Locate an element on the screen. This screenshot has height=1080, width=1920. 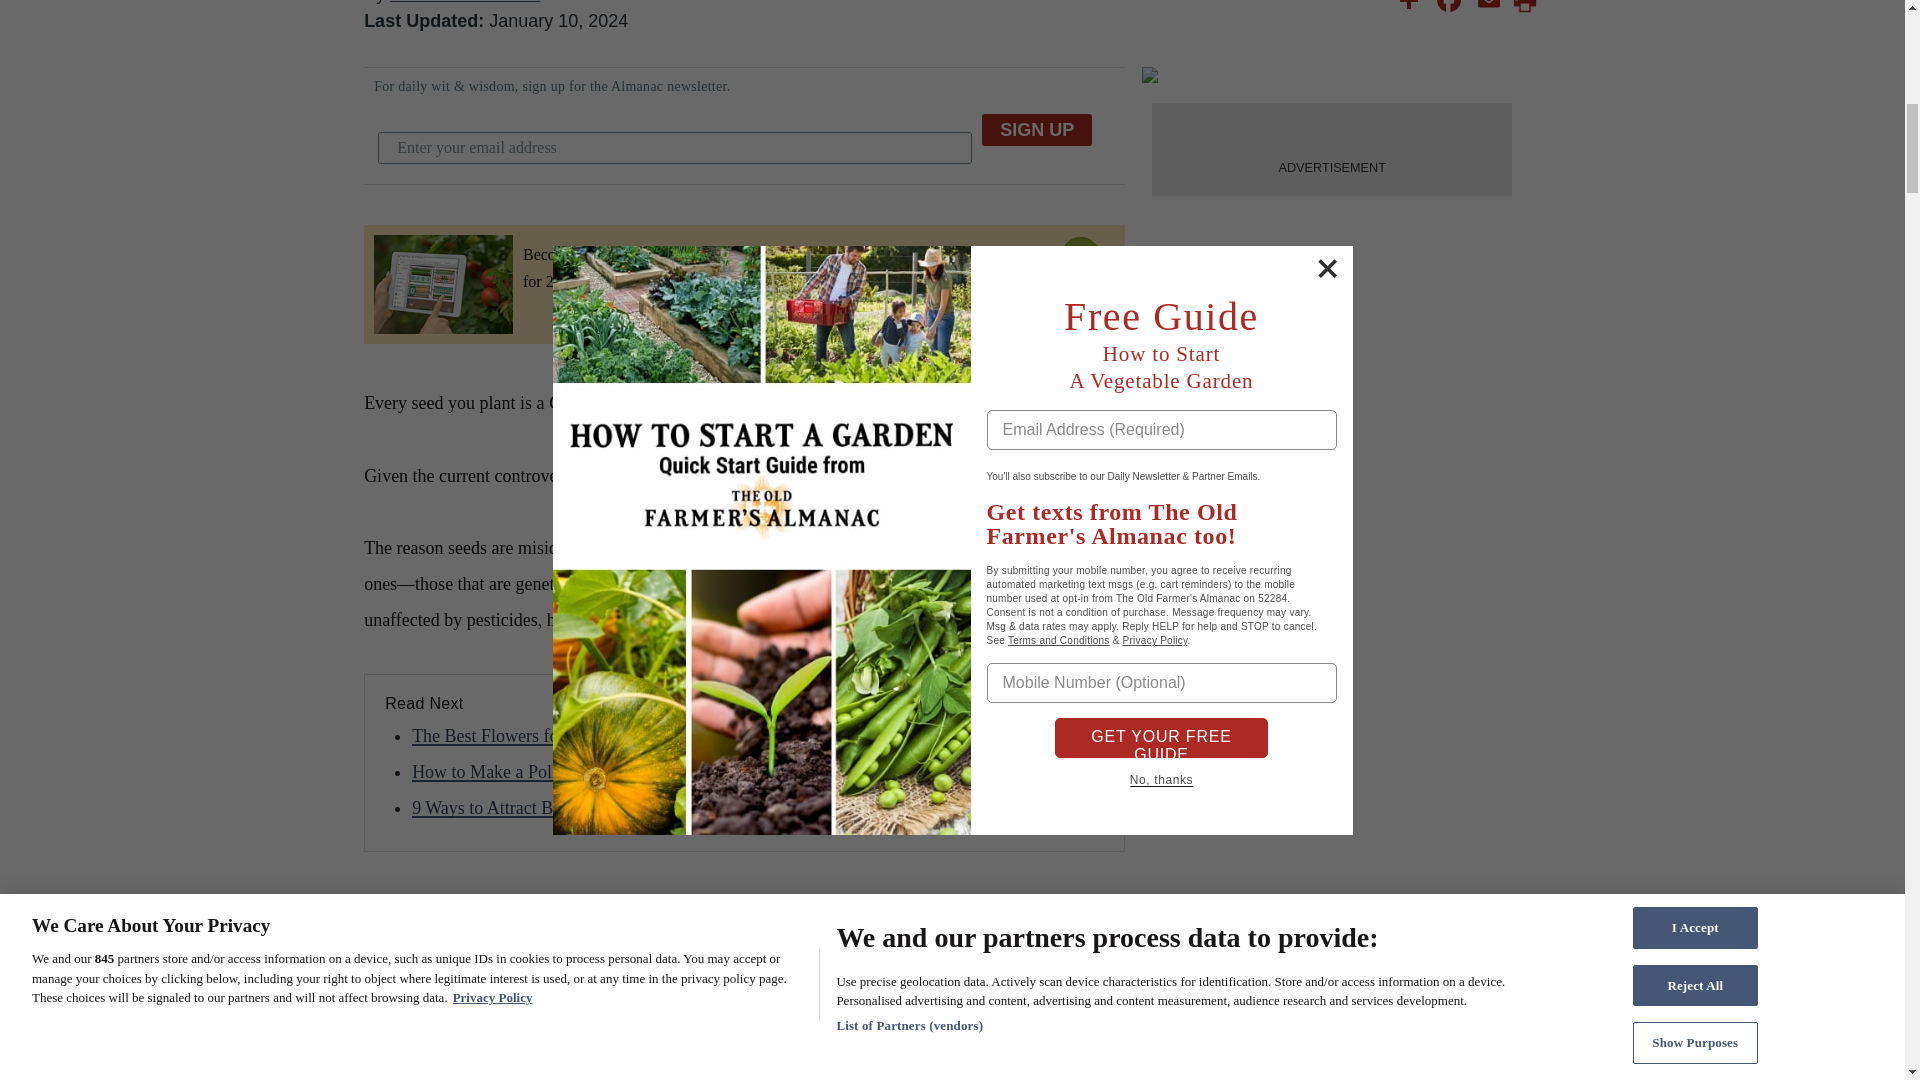
Printer Friendly and PDF is located at coordinates (1525, 8).